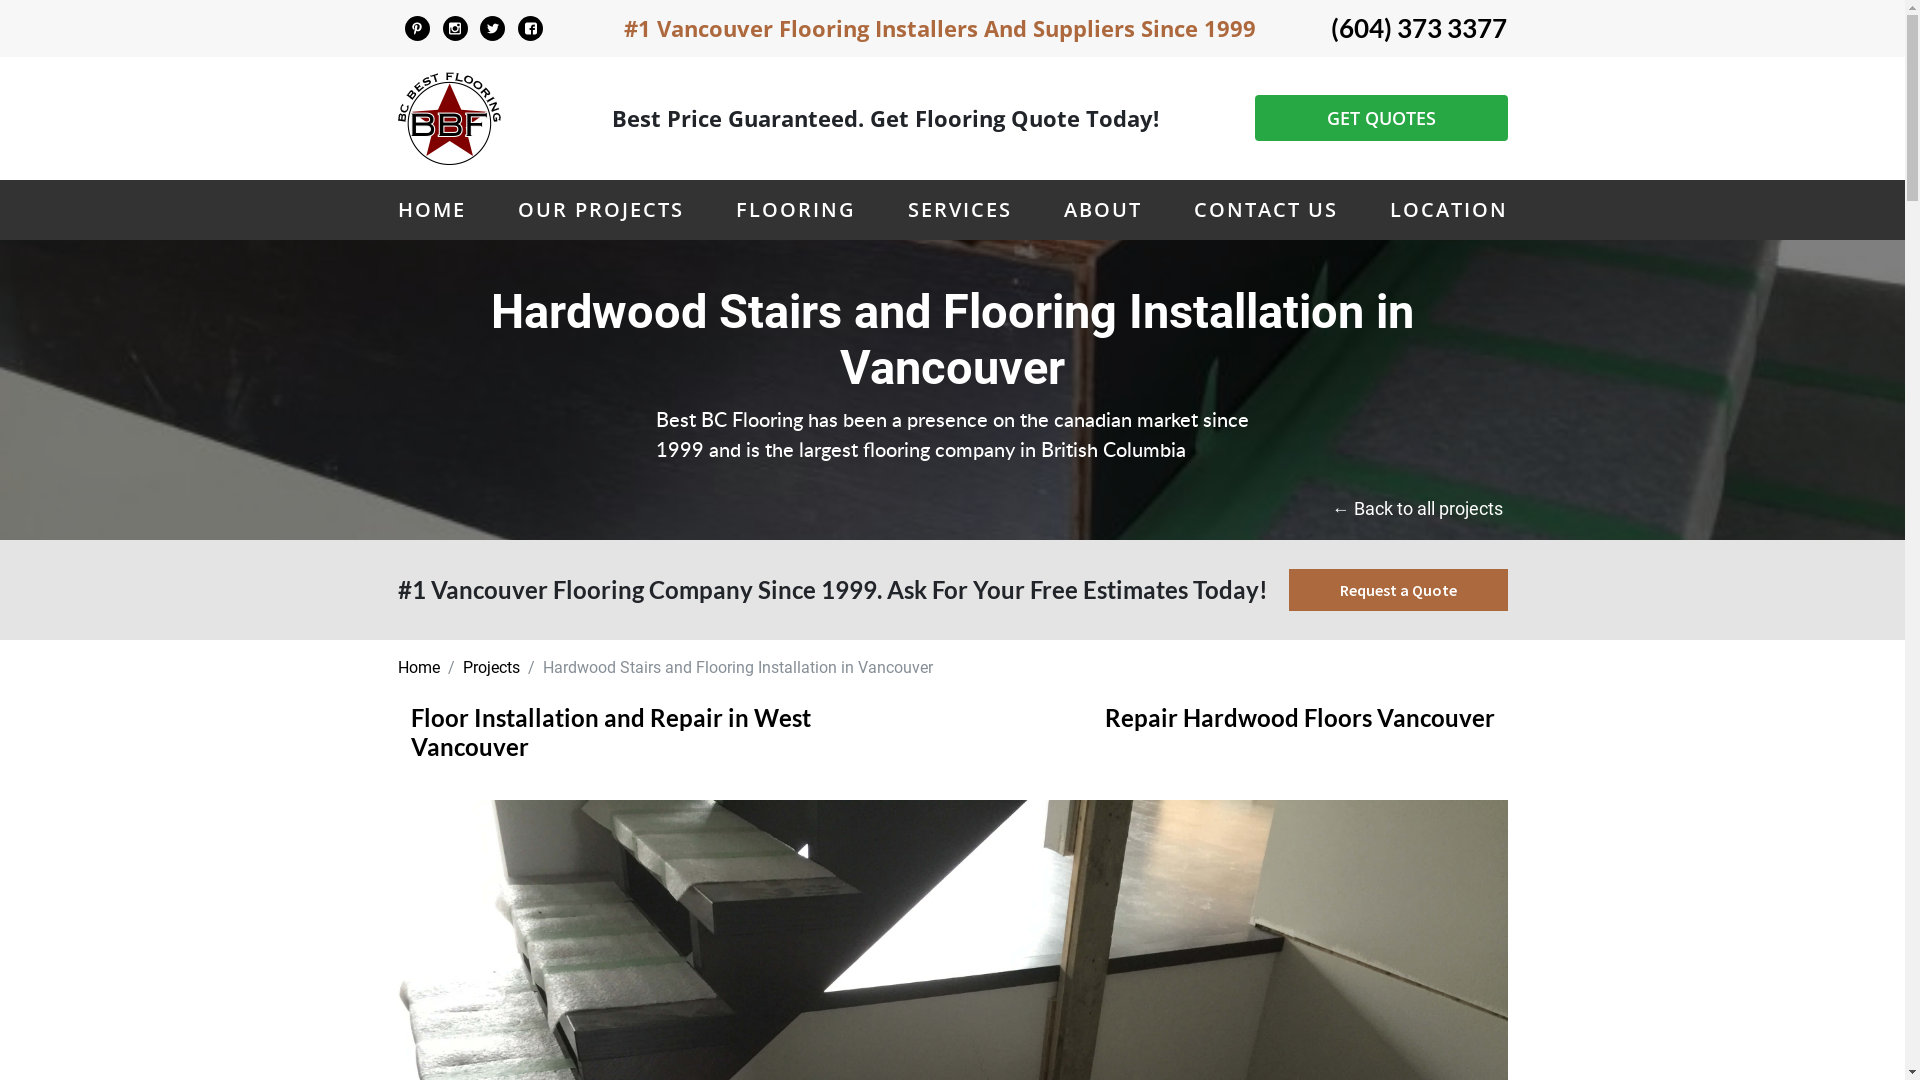 Image resolution: width=1920 pixels, height=1080 pixels. What do you see at coordinates (1300, 732) in the screenshot?
I see `Repair Hardwood Floors Vancouver` at bounding box center [1300, 732].